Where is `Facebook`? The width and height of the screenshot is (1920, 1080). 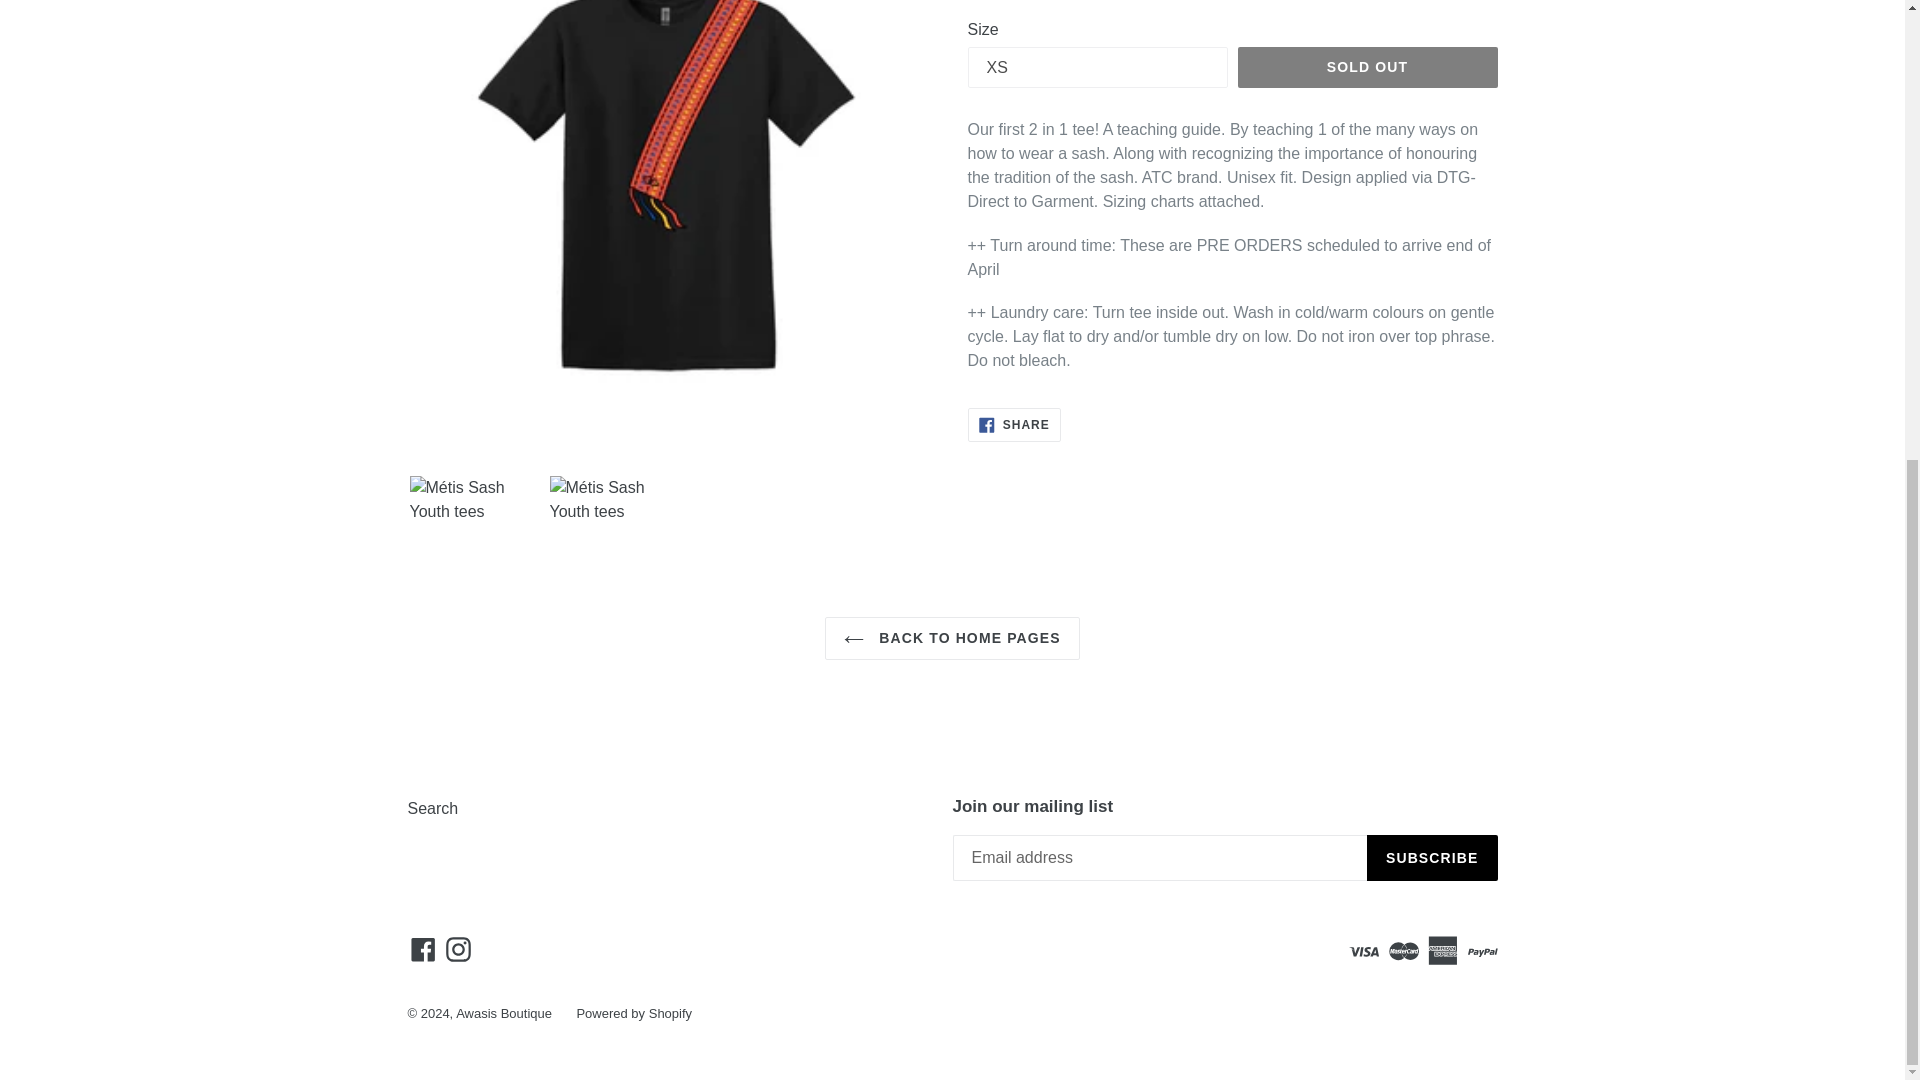 Facebook is located at coordinates (432, 808).